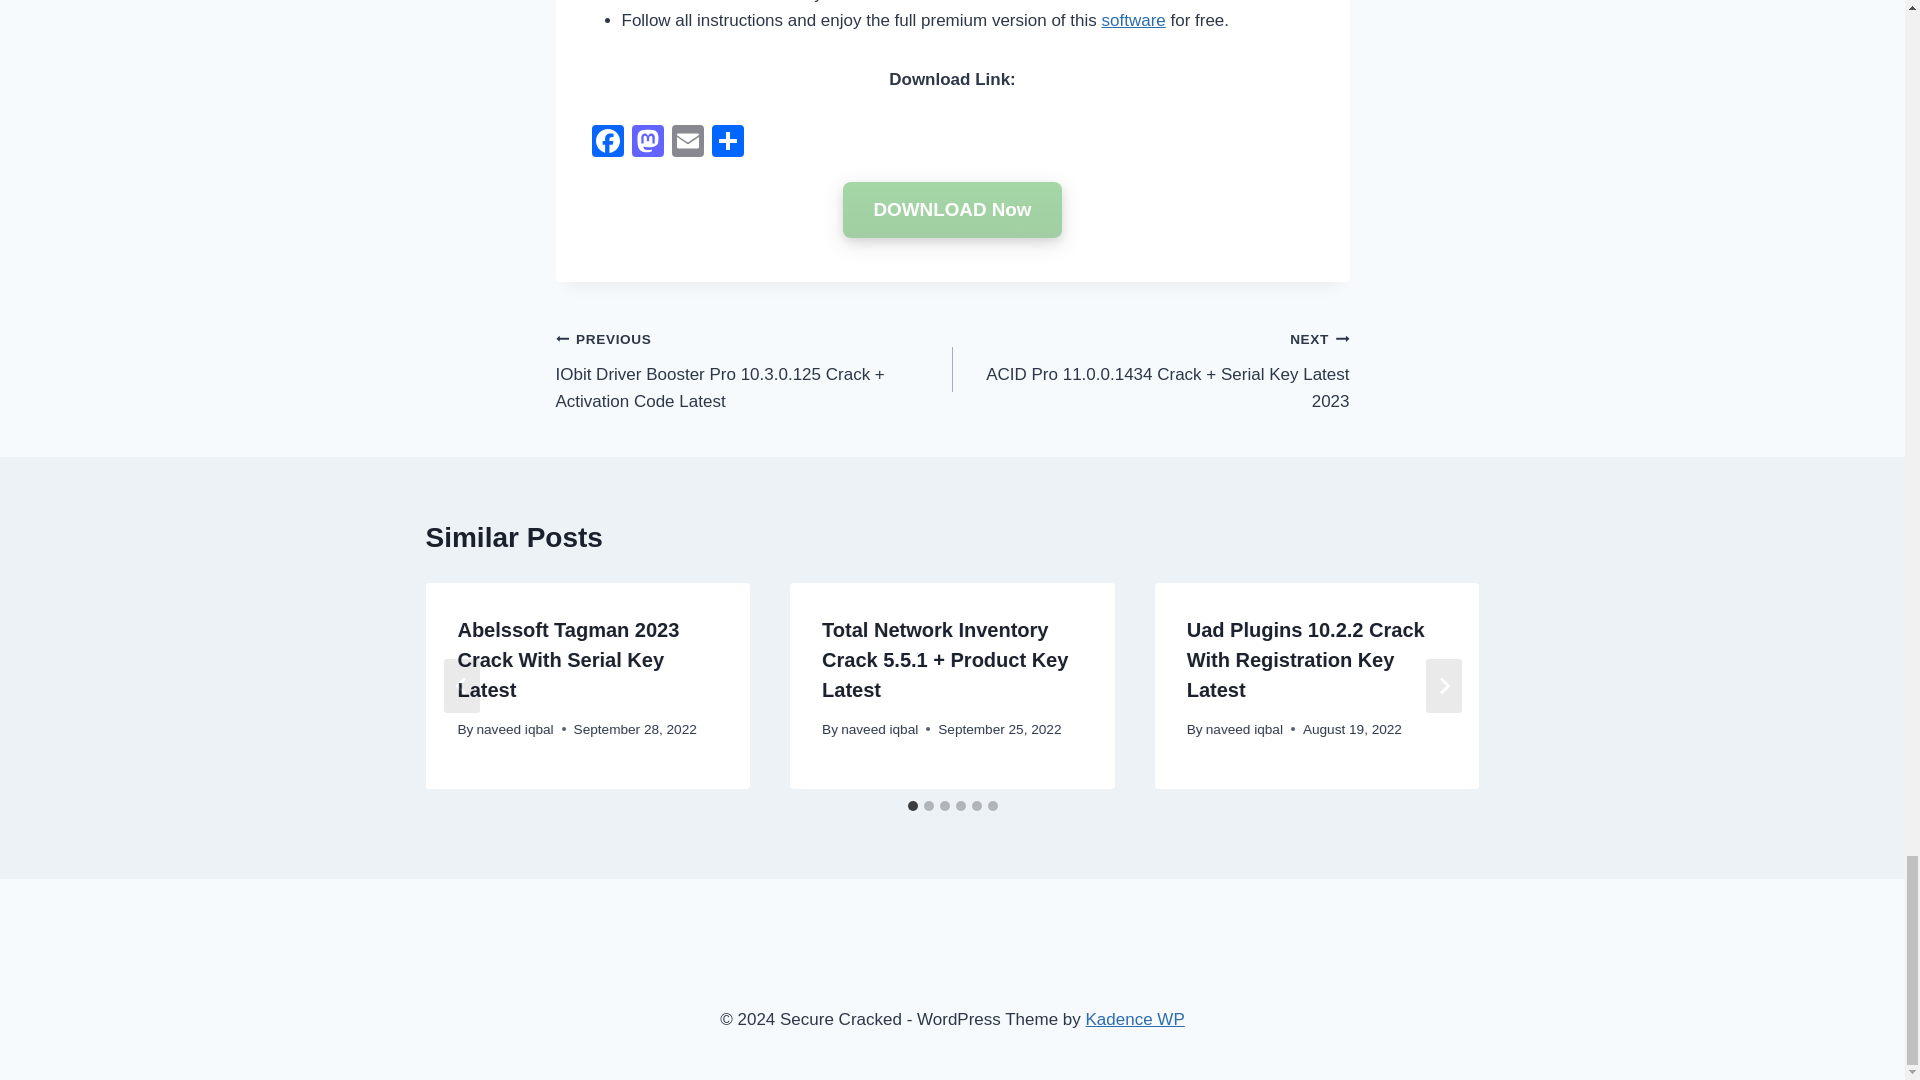 The height and width of the screenshot is (1080, 1920). I want to click on Mastodon, so click(648, 144).